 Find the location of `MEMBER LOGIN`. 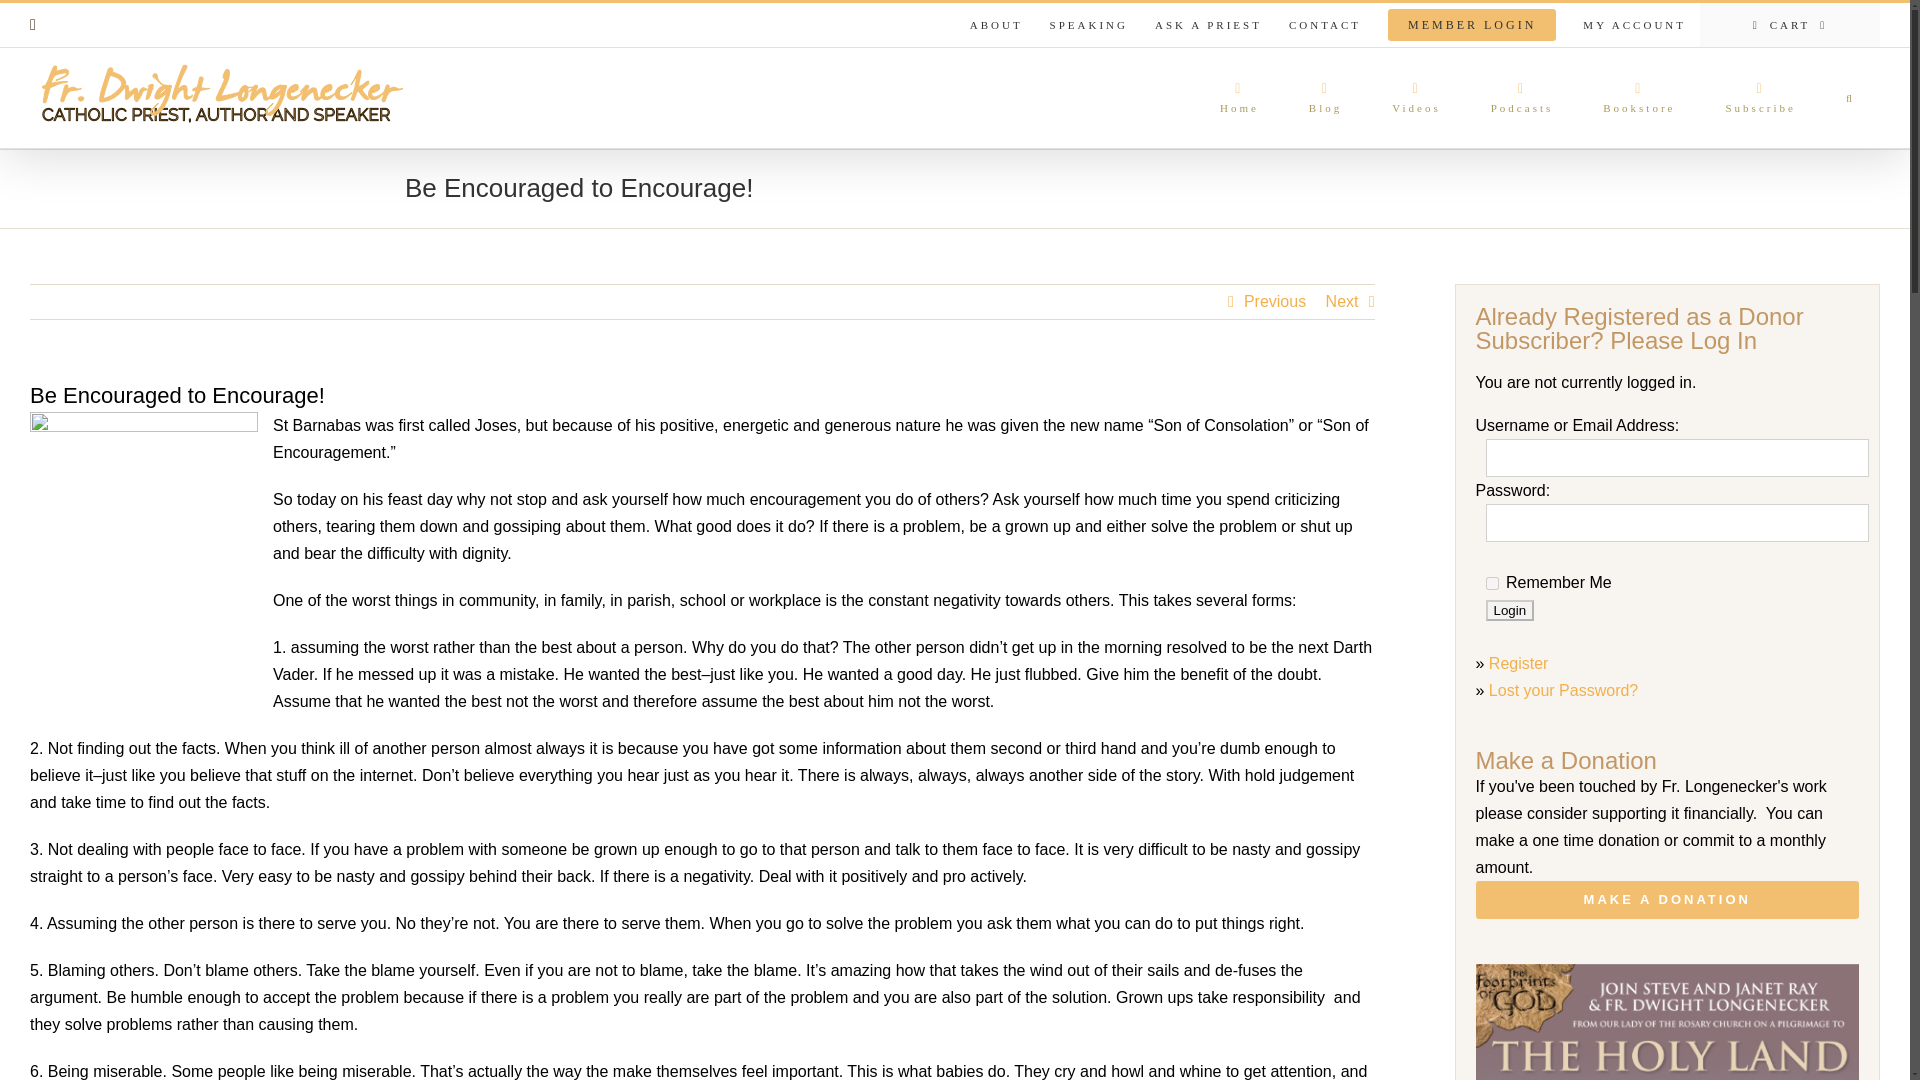

MEMBER LOGIN is located at coordinates (1471, 25).